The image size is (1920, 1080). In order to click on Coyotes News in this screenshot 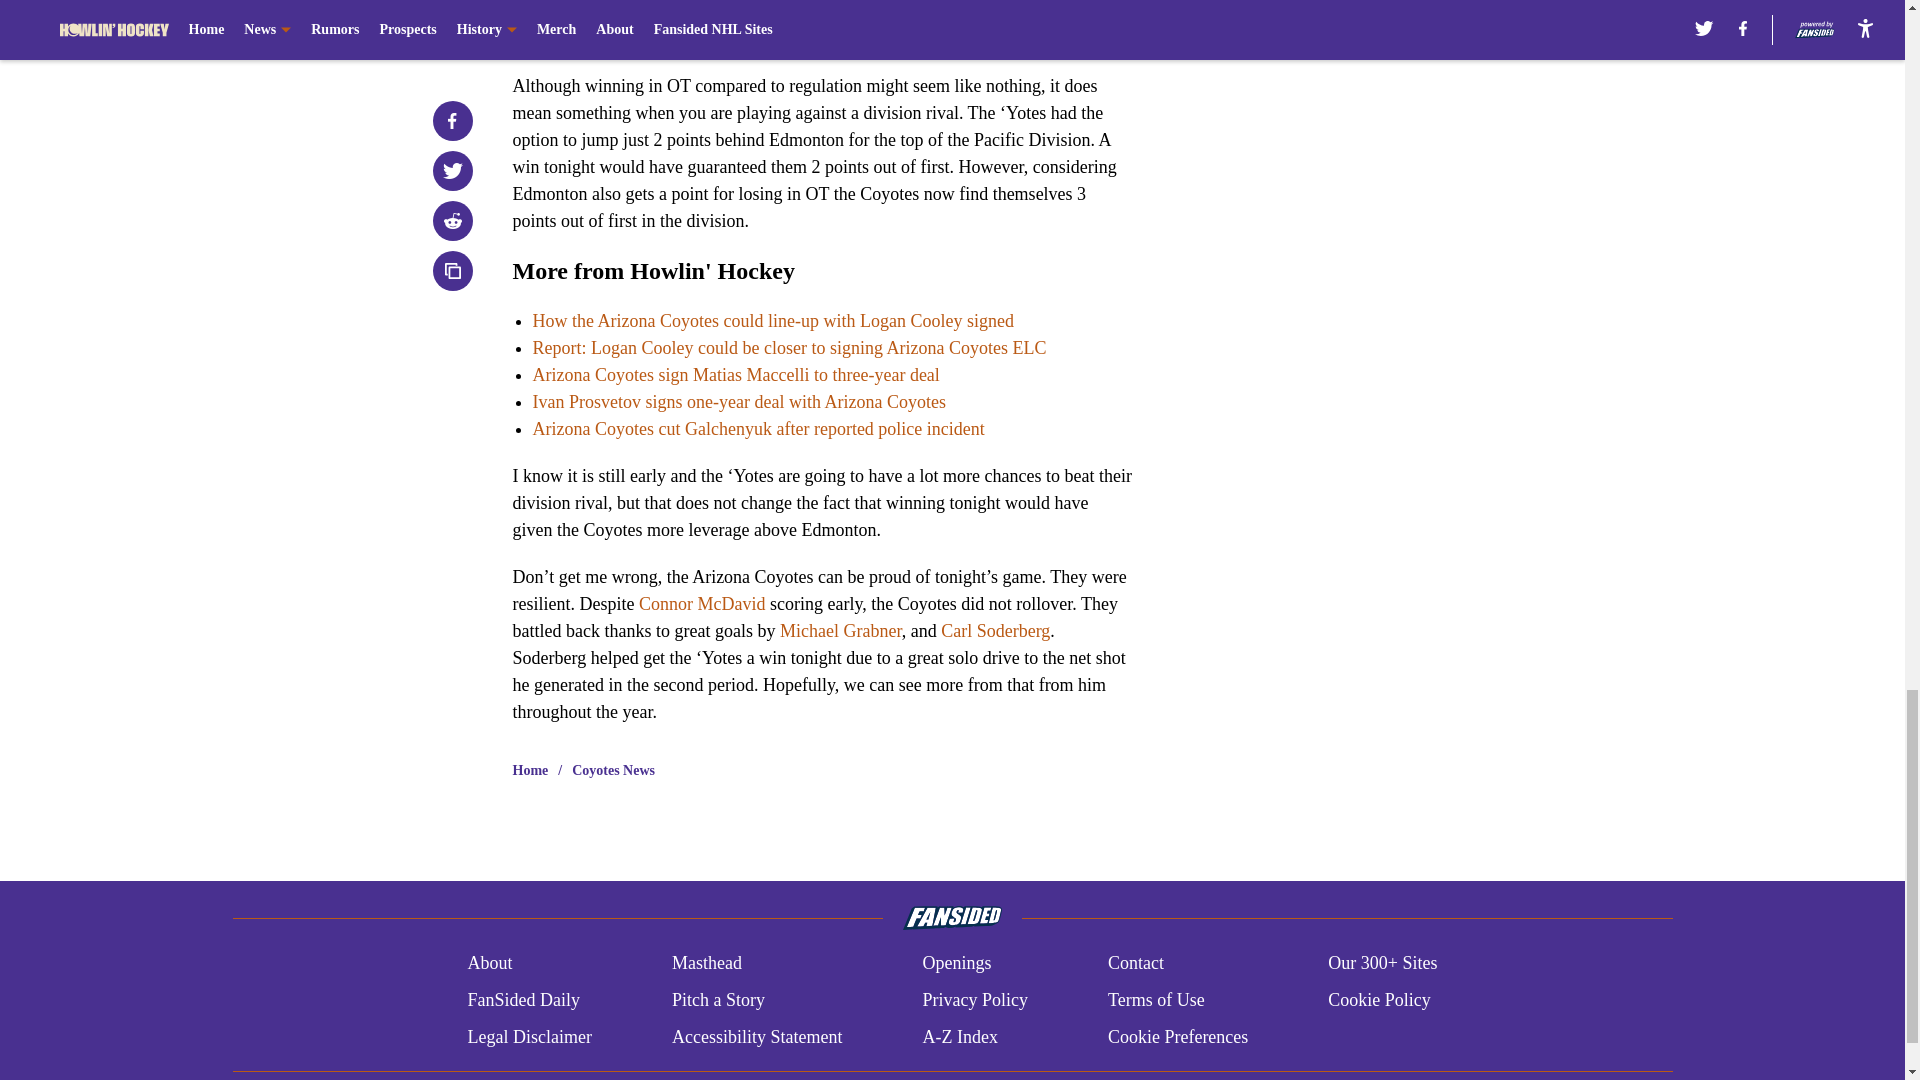, I will do `click(613, 770)`.